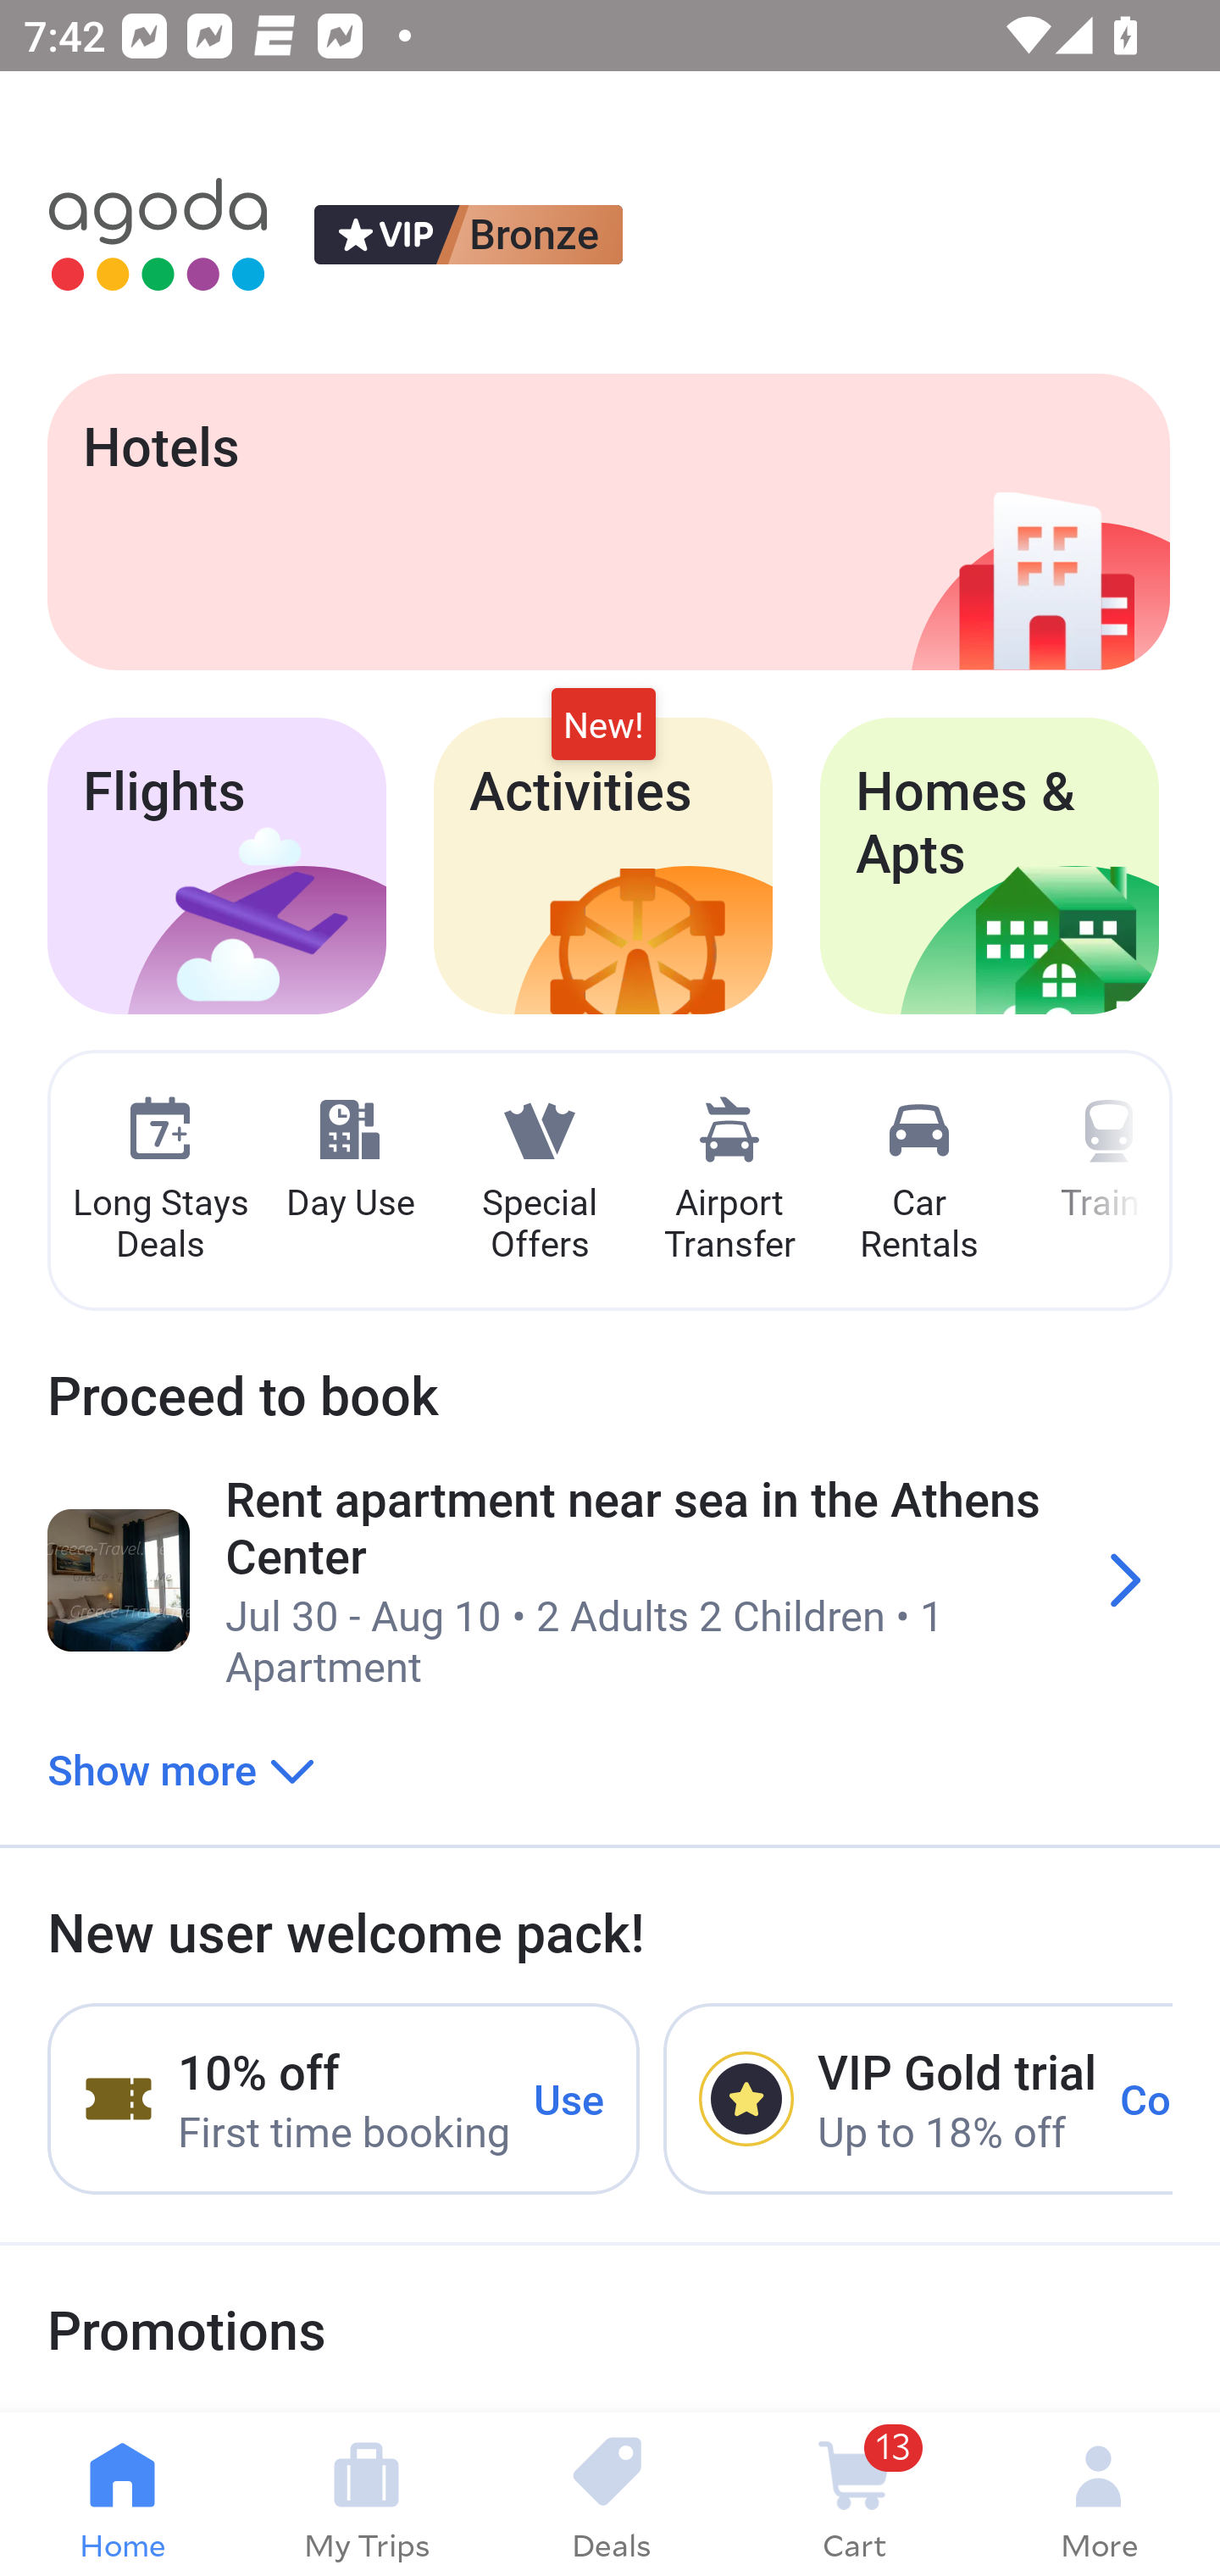 The image size is (1220, 2576). What do you see at coordinates (181, 1768) in the screenshot?
I see `Show more` at bounding box center [181, 1768].